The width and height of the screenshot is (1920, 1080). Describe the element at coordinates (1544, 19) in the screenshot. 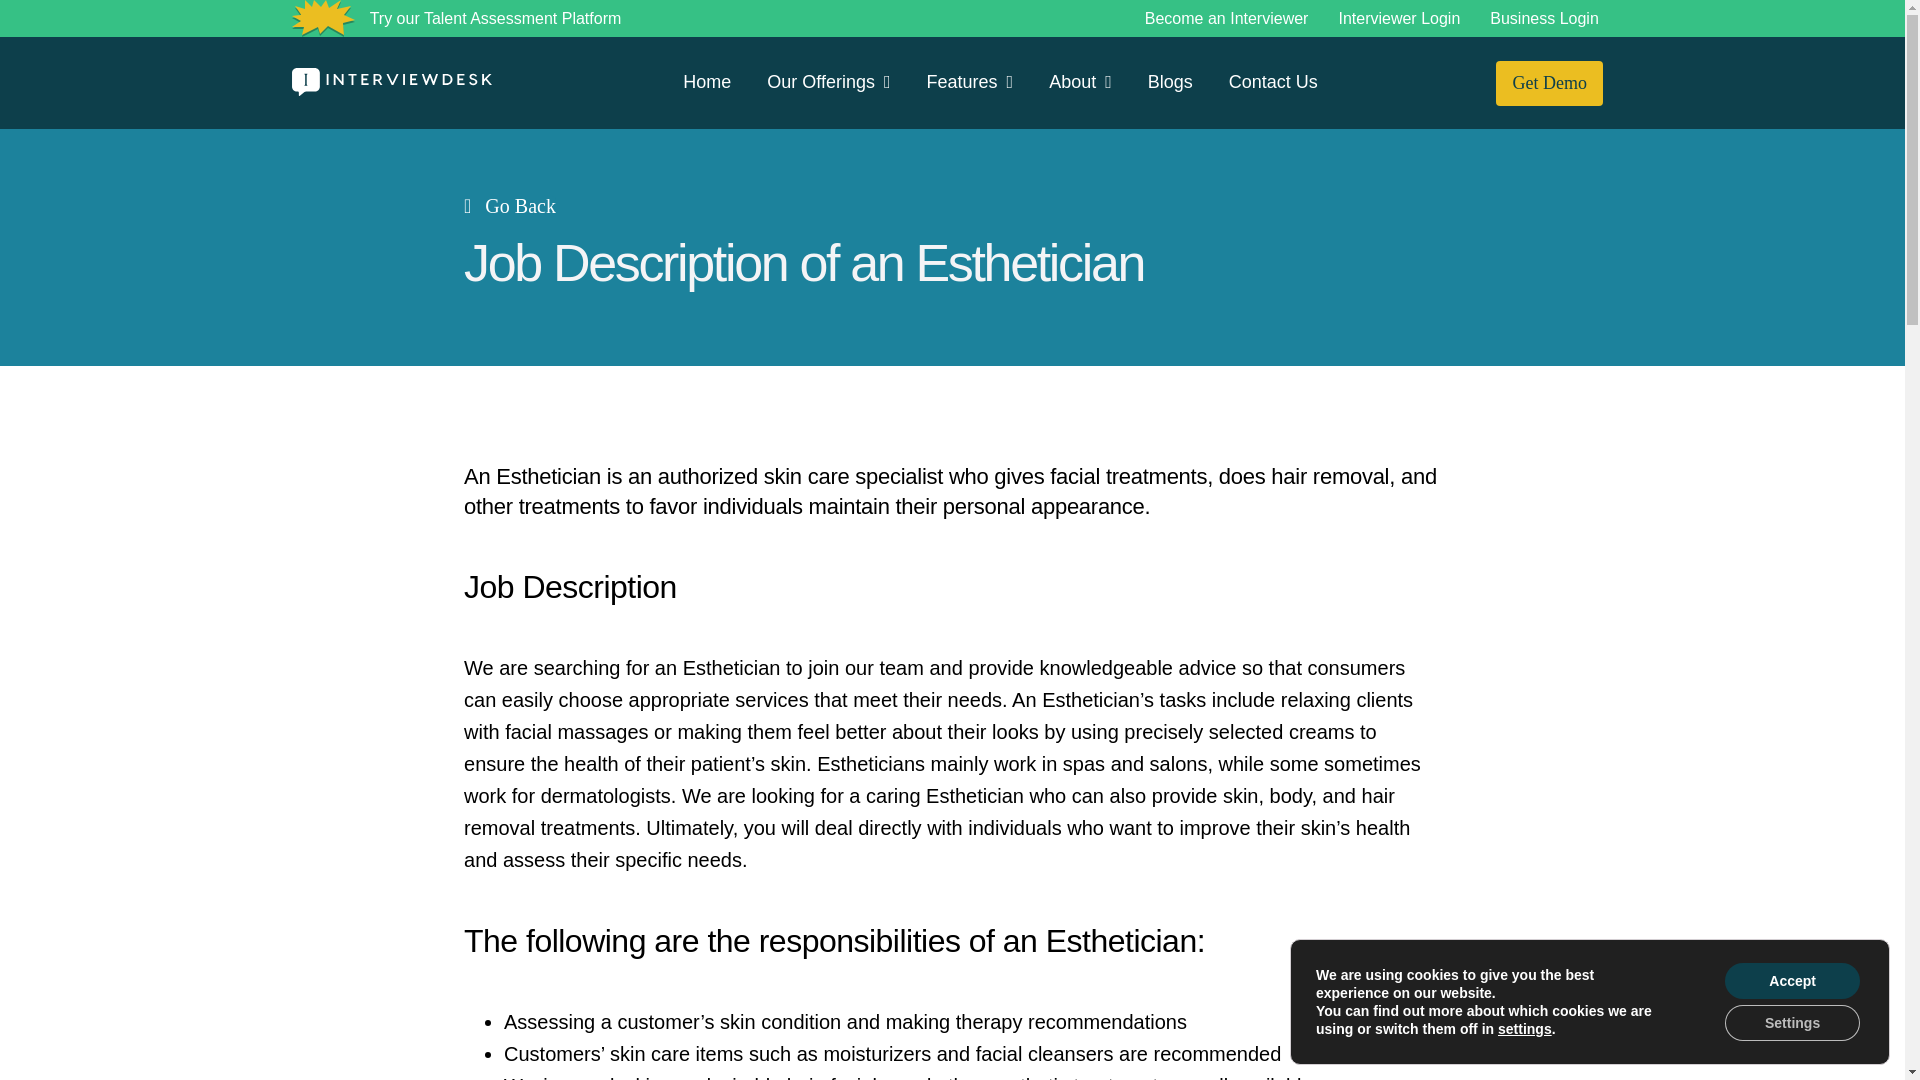

I see `Business Login` at that location.